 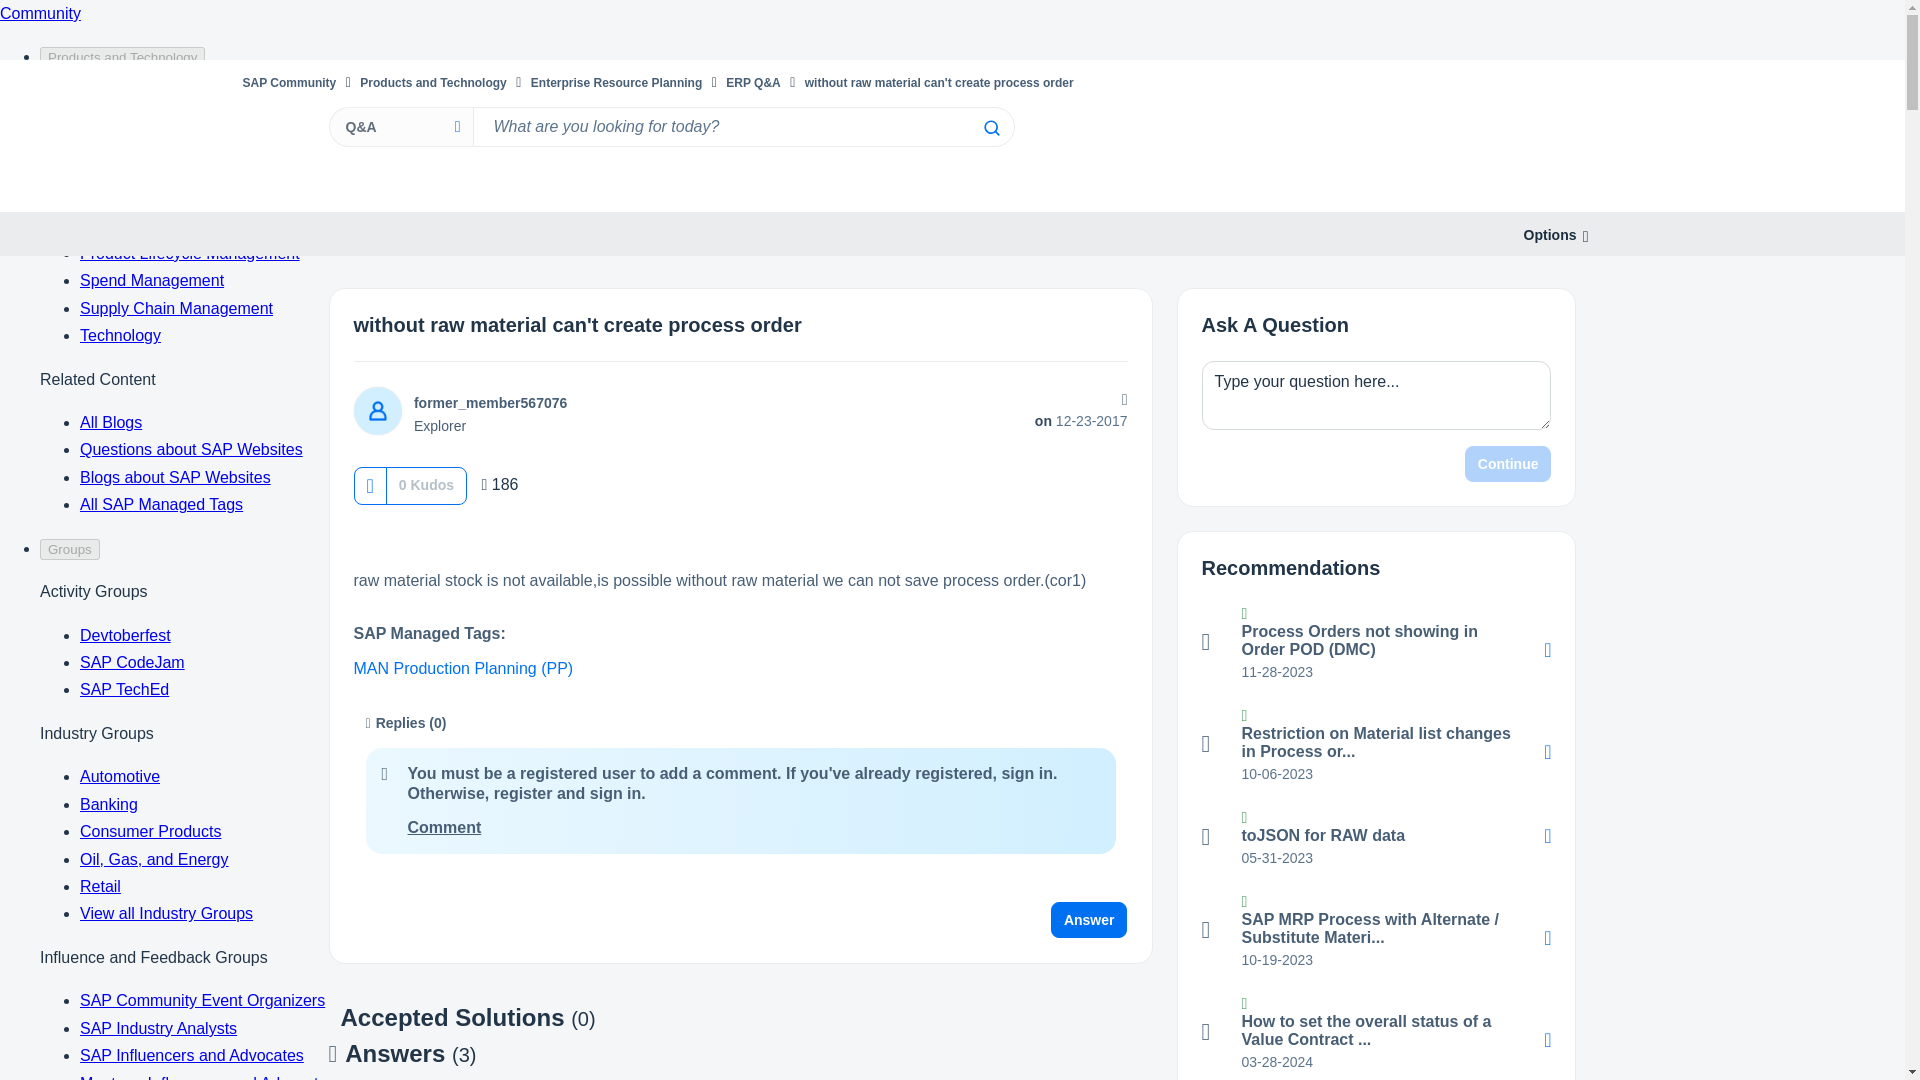 What do you see at coordinates (433, 82) in the screenshot?
I see `Products and Technology` at bounding box center [433, 82].